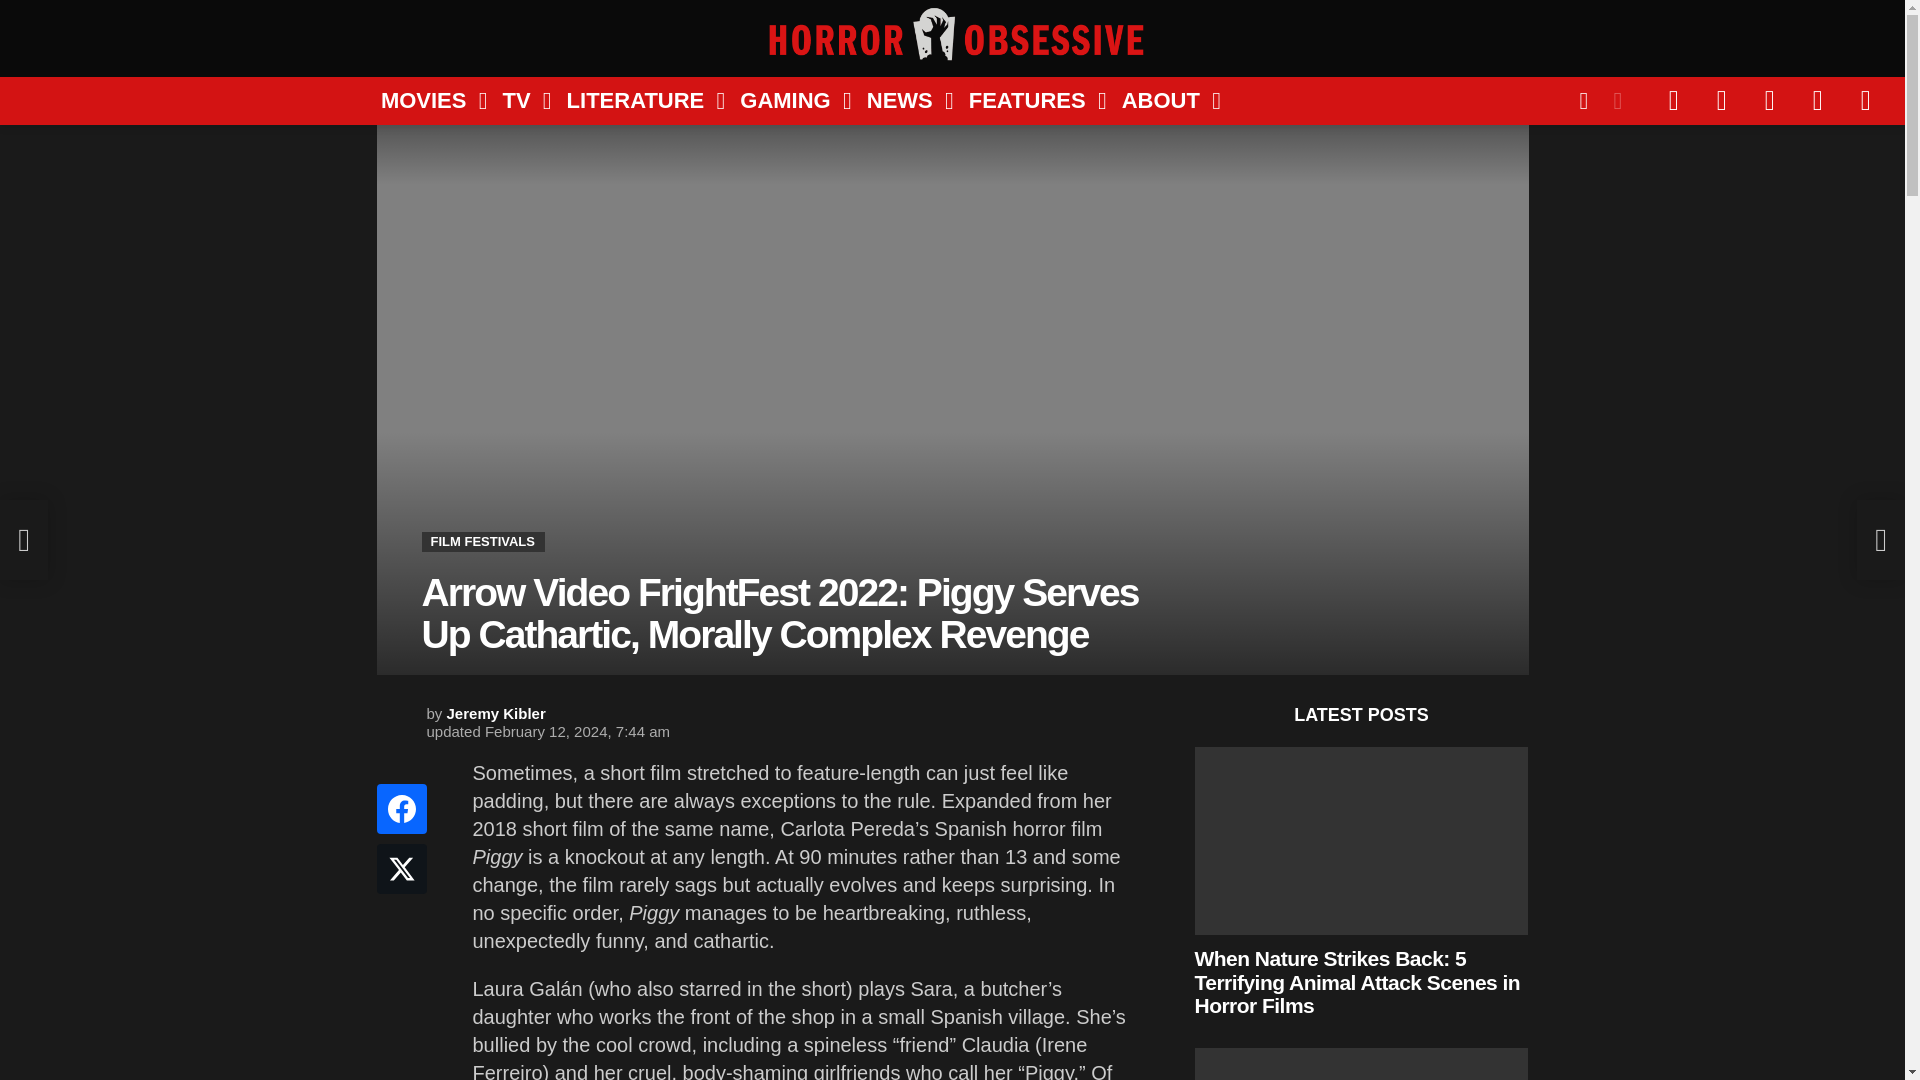 The image size is (1920, 1080). What do you see at coordinates (496, 714) in the screenshot?
I see `Posts by Jeremy Kibler` at bounding box center [496, 714].